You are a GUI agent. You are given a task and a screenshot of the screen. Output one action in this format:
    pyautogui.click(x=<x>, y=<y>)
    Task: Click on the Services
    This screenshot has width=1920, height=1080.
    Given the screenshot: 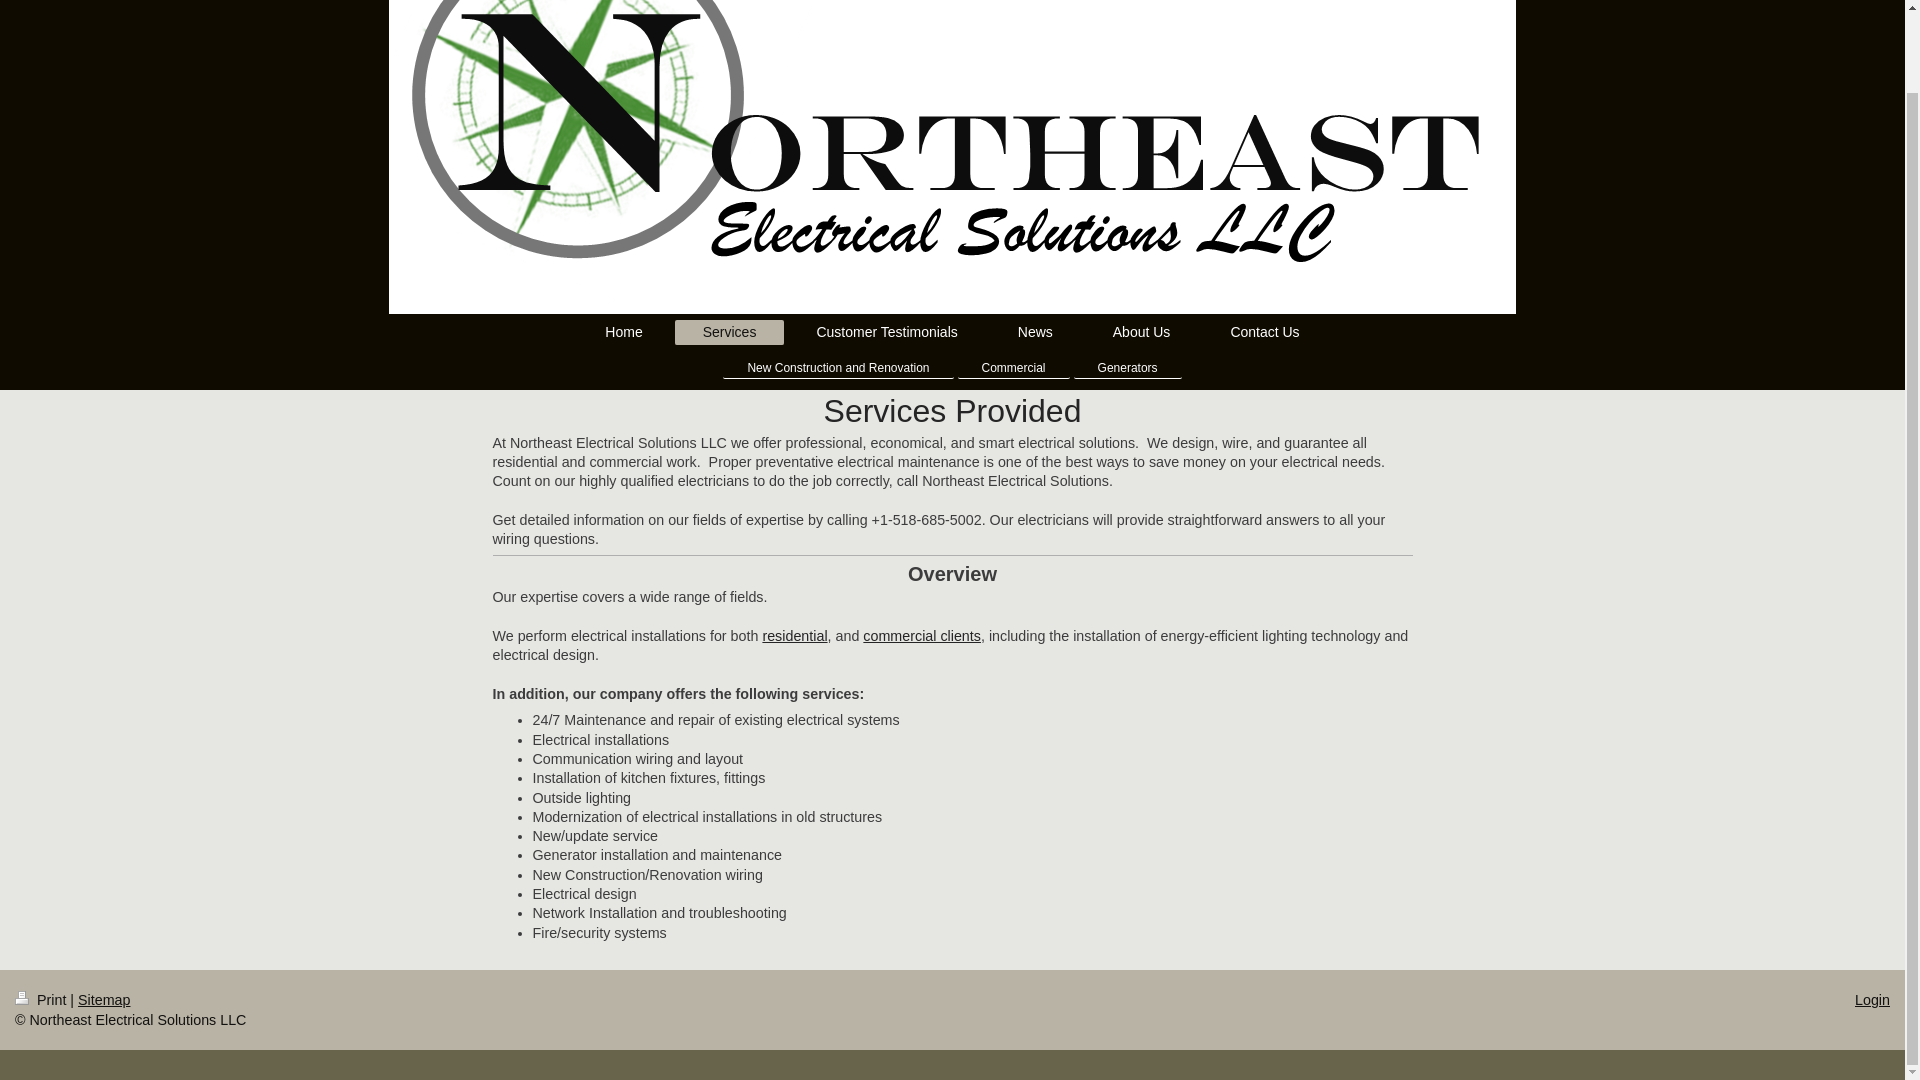 What is the action you would take?
    pyautogui.click(x=730, y=332)
    